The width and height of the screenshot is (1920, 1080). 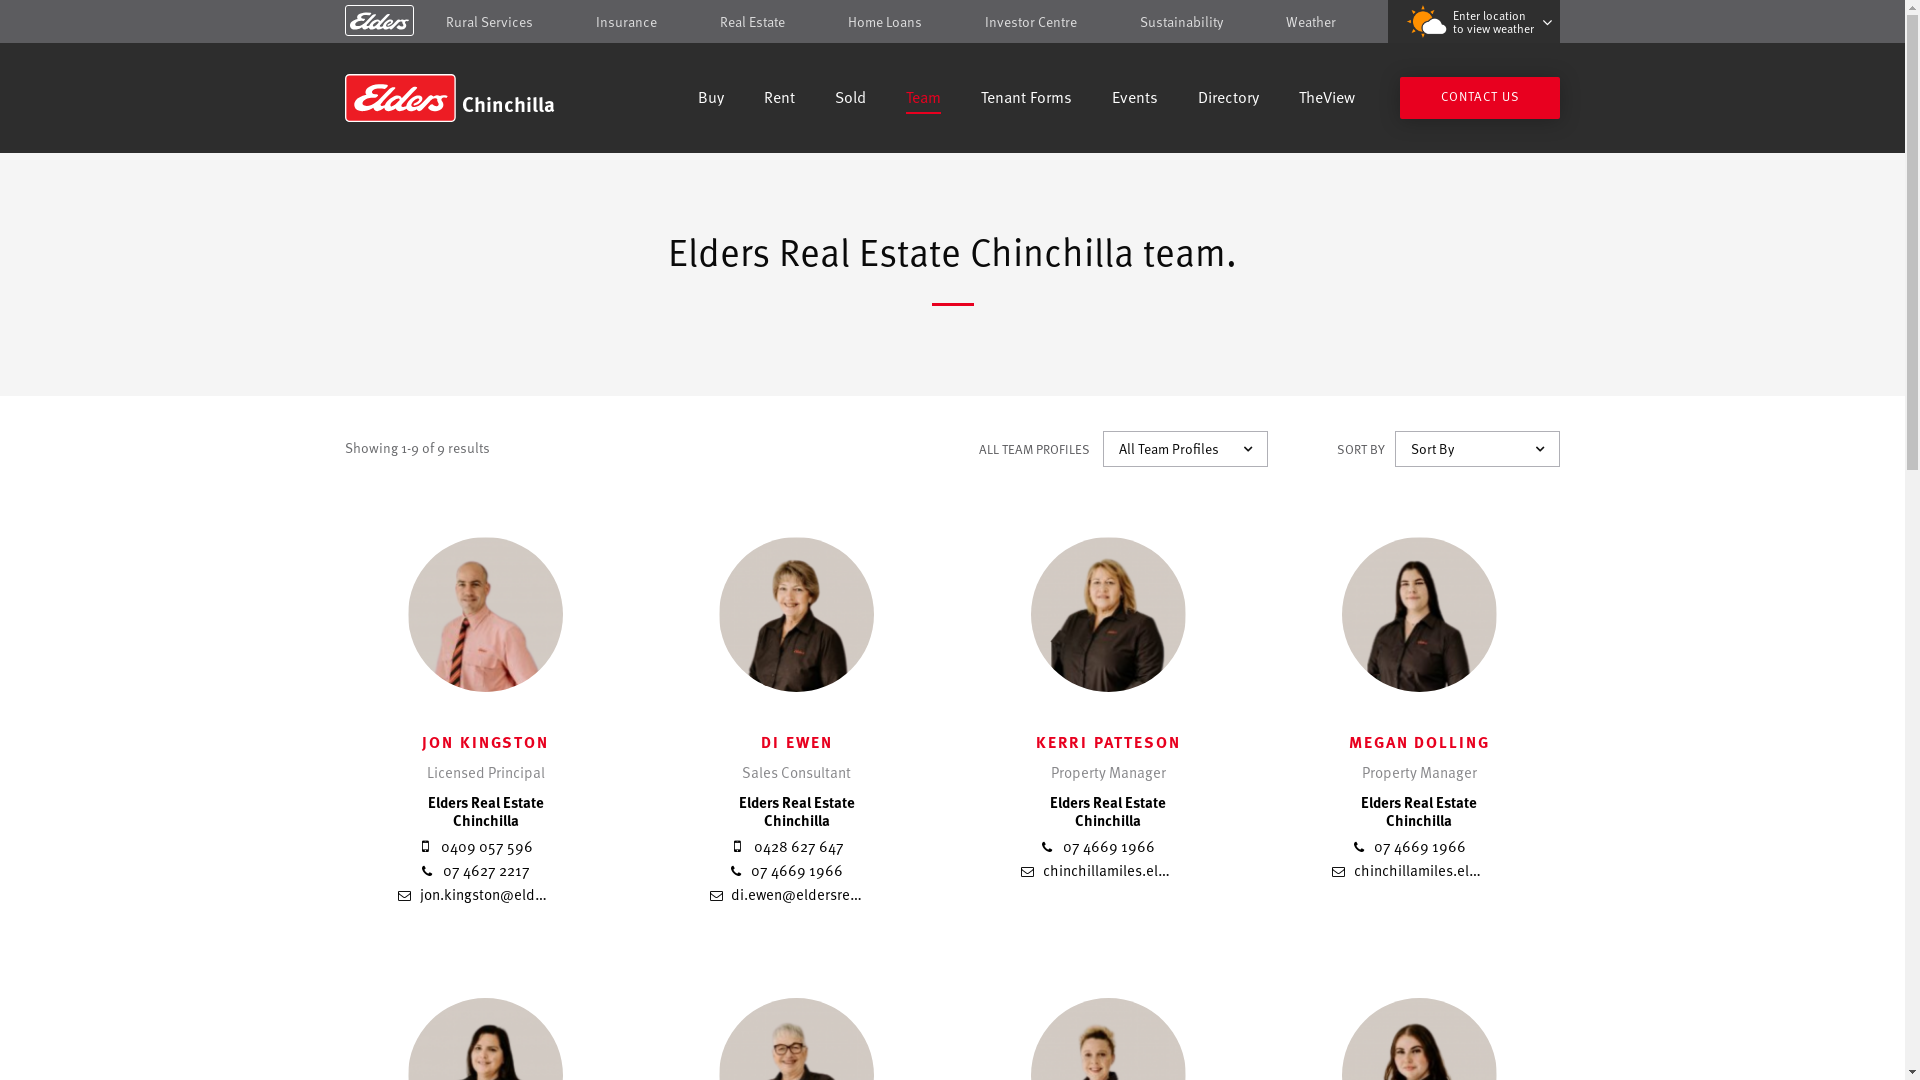 I want to click on 0428 627 647, so click(x=786, y=846).